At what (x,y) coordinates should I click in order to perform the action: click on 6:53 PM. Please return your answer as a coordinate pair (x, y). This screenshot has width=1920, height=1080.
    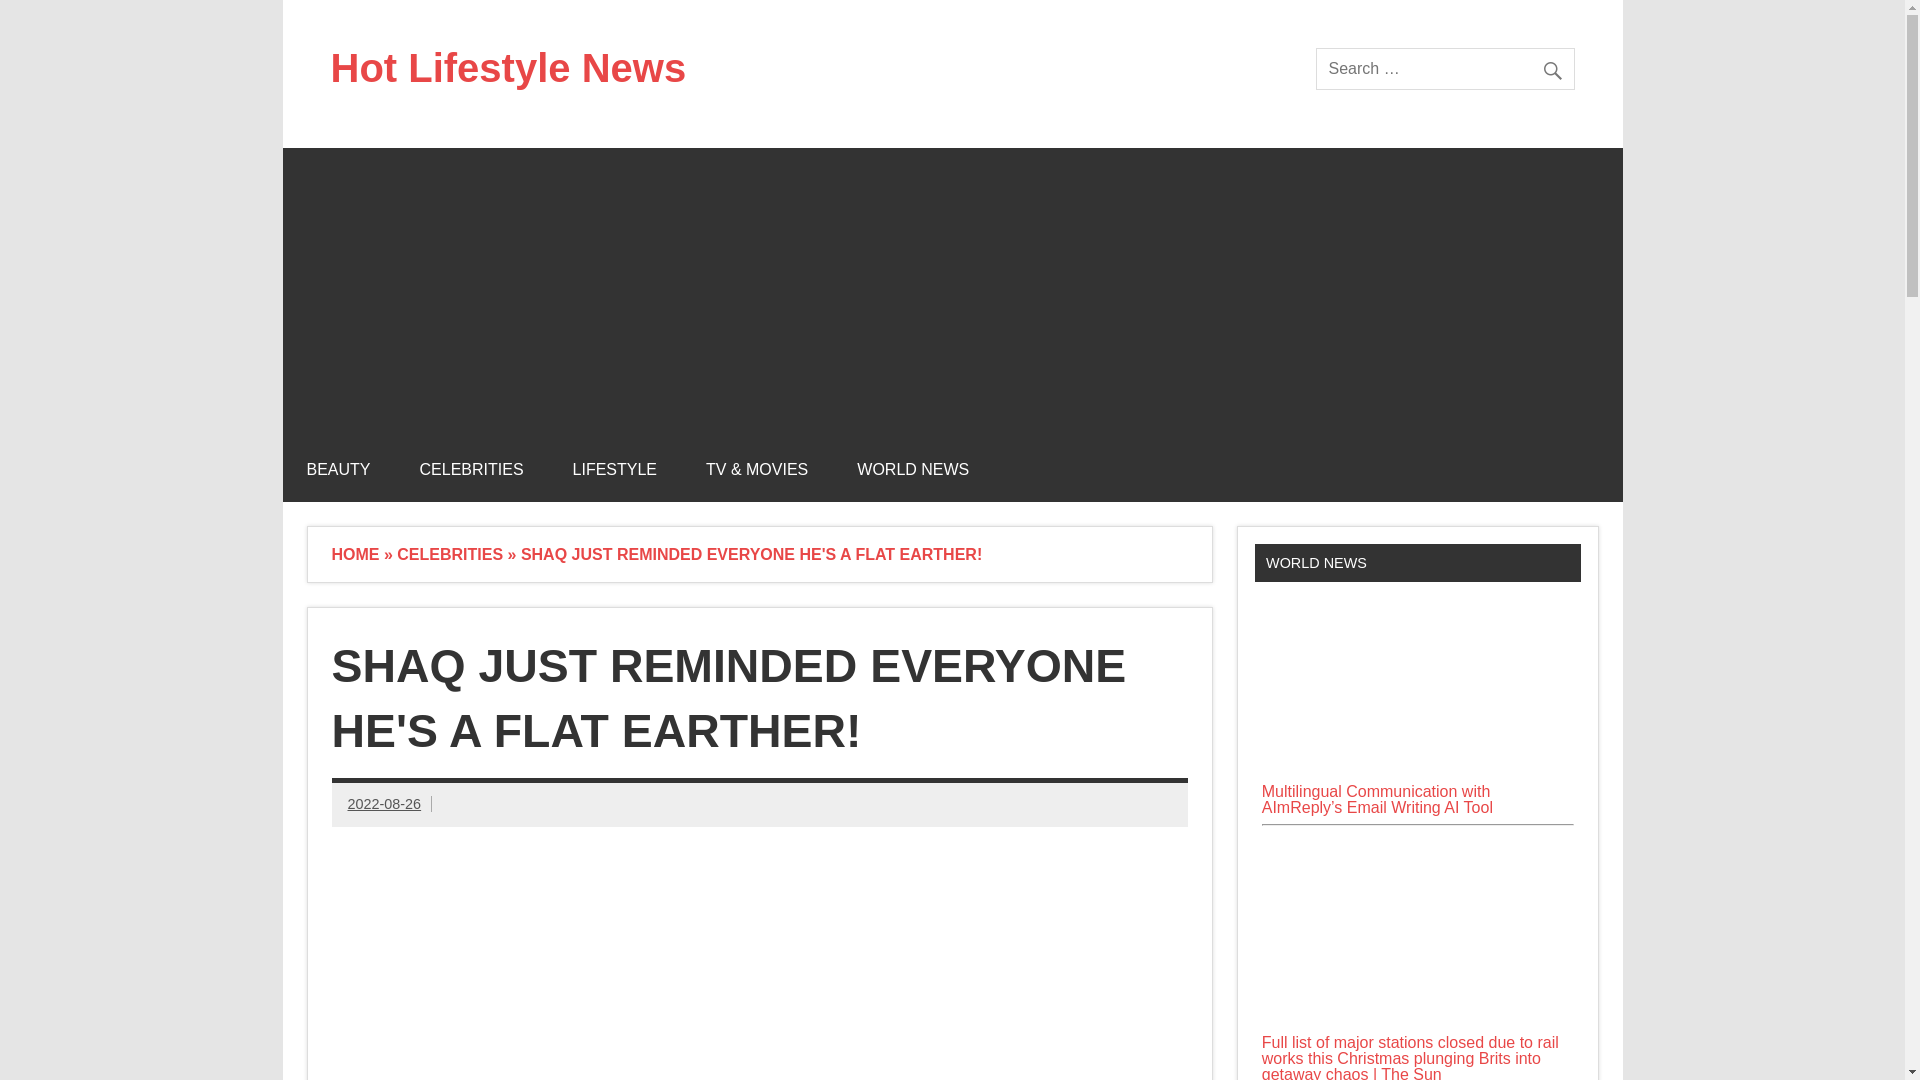
    Looking at the image, I should click on (384, 804).